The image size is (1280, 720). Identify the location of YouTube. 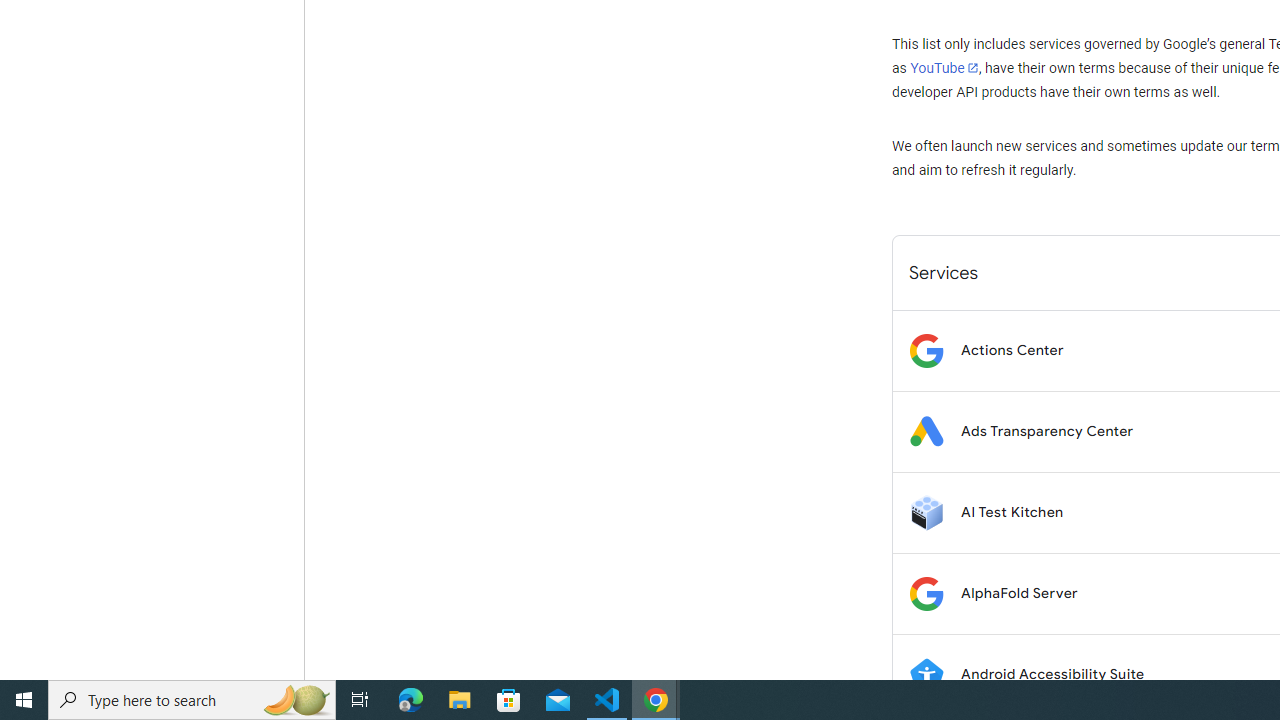
(944, 68).